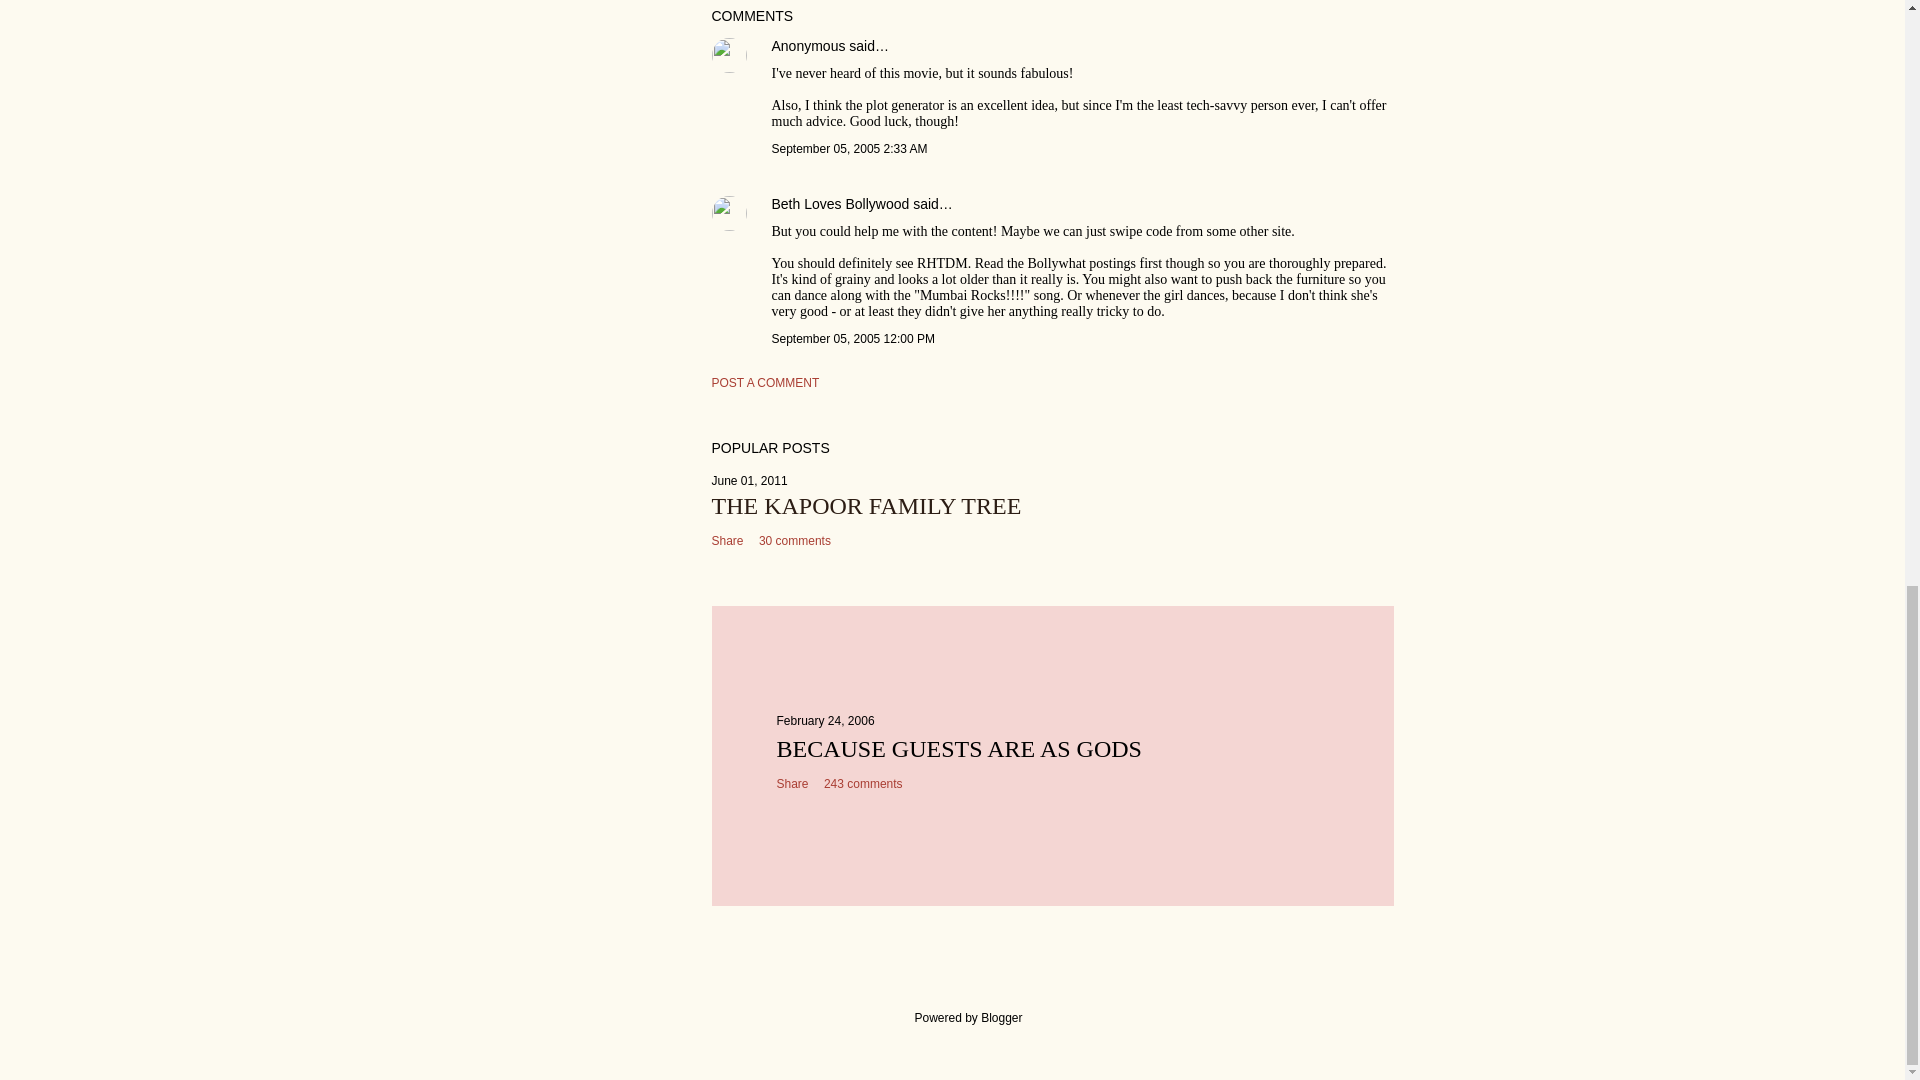  What do you see at coordinates (853, 338) in the screenshot?
I see `September 05, 2005 12:00 PM` at bounding box center [853, 338].